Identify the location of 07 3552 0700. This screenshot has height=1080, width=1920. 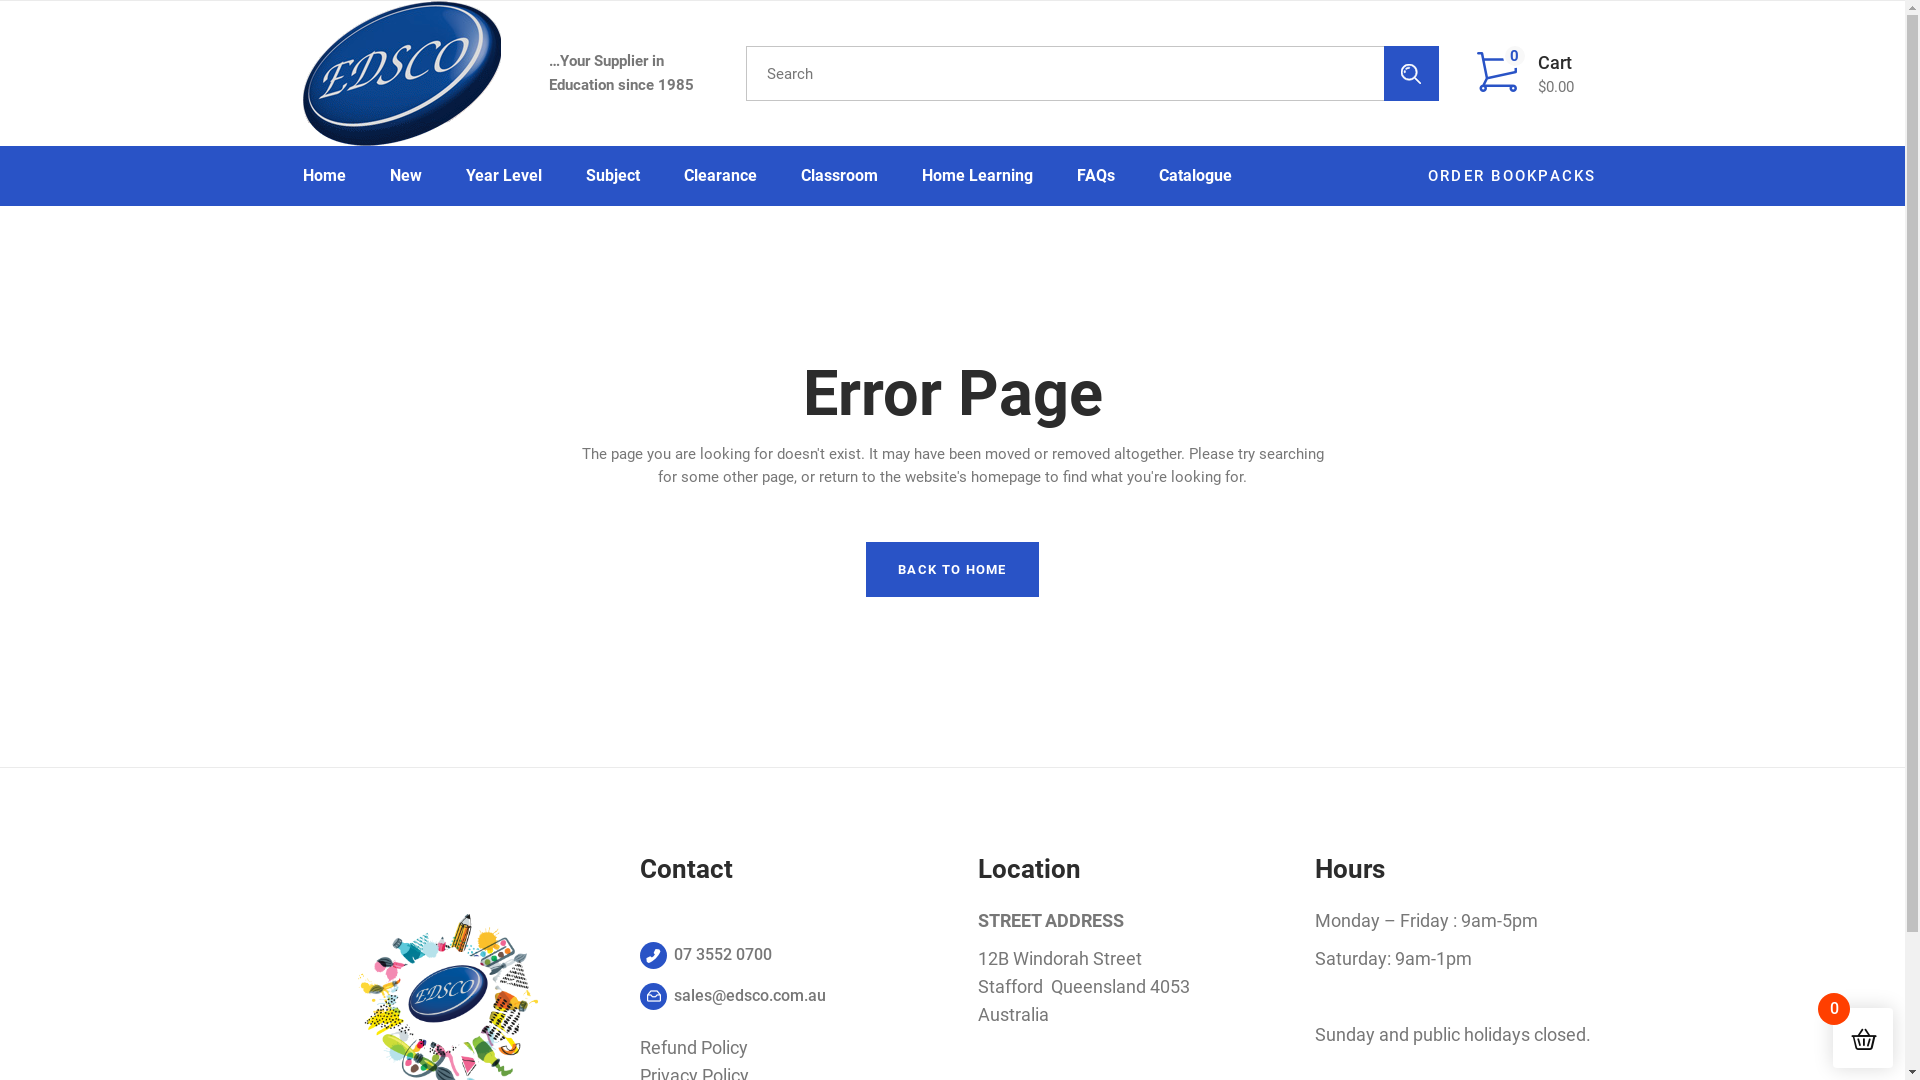
(706, 956).